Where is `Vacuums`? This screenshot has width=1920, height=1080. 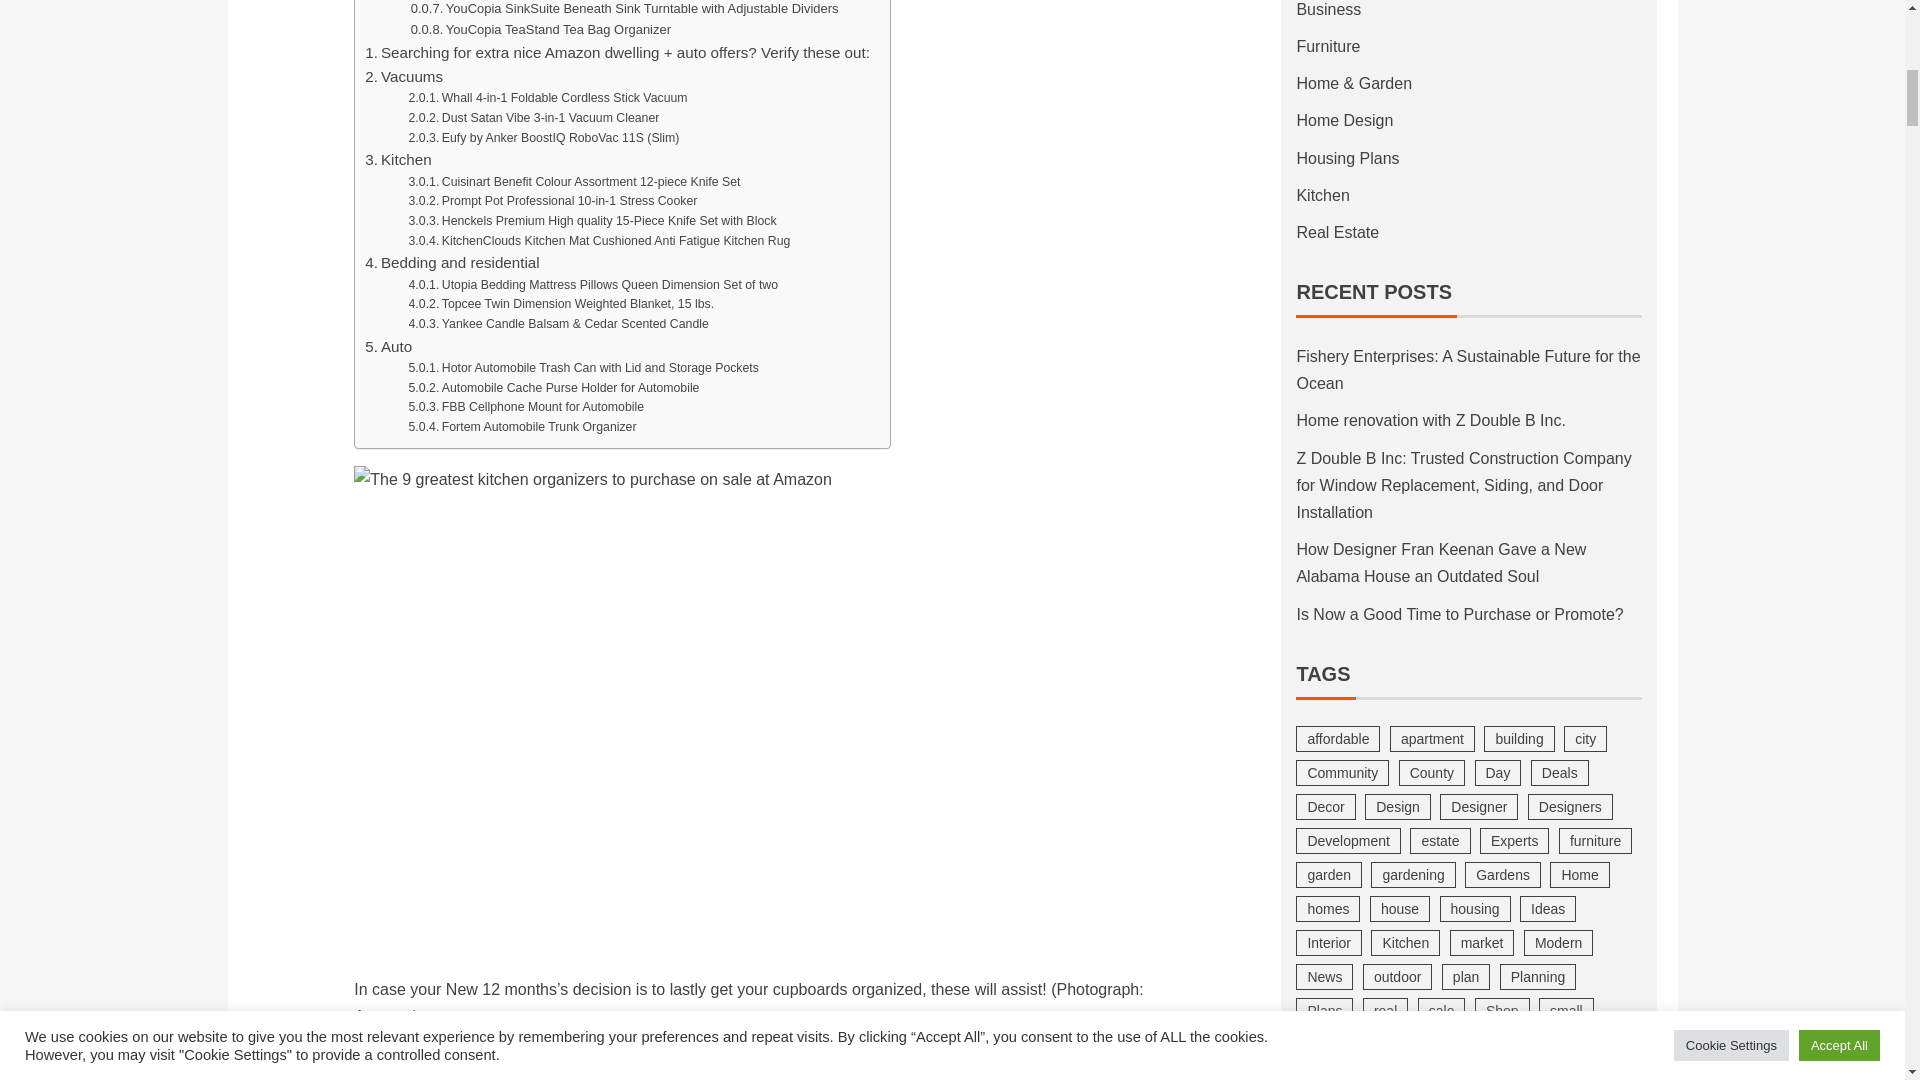
Vacuums is located at coordinates (404, 76).